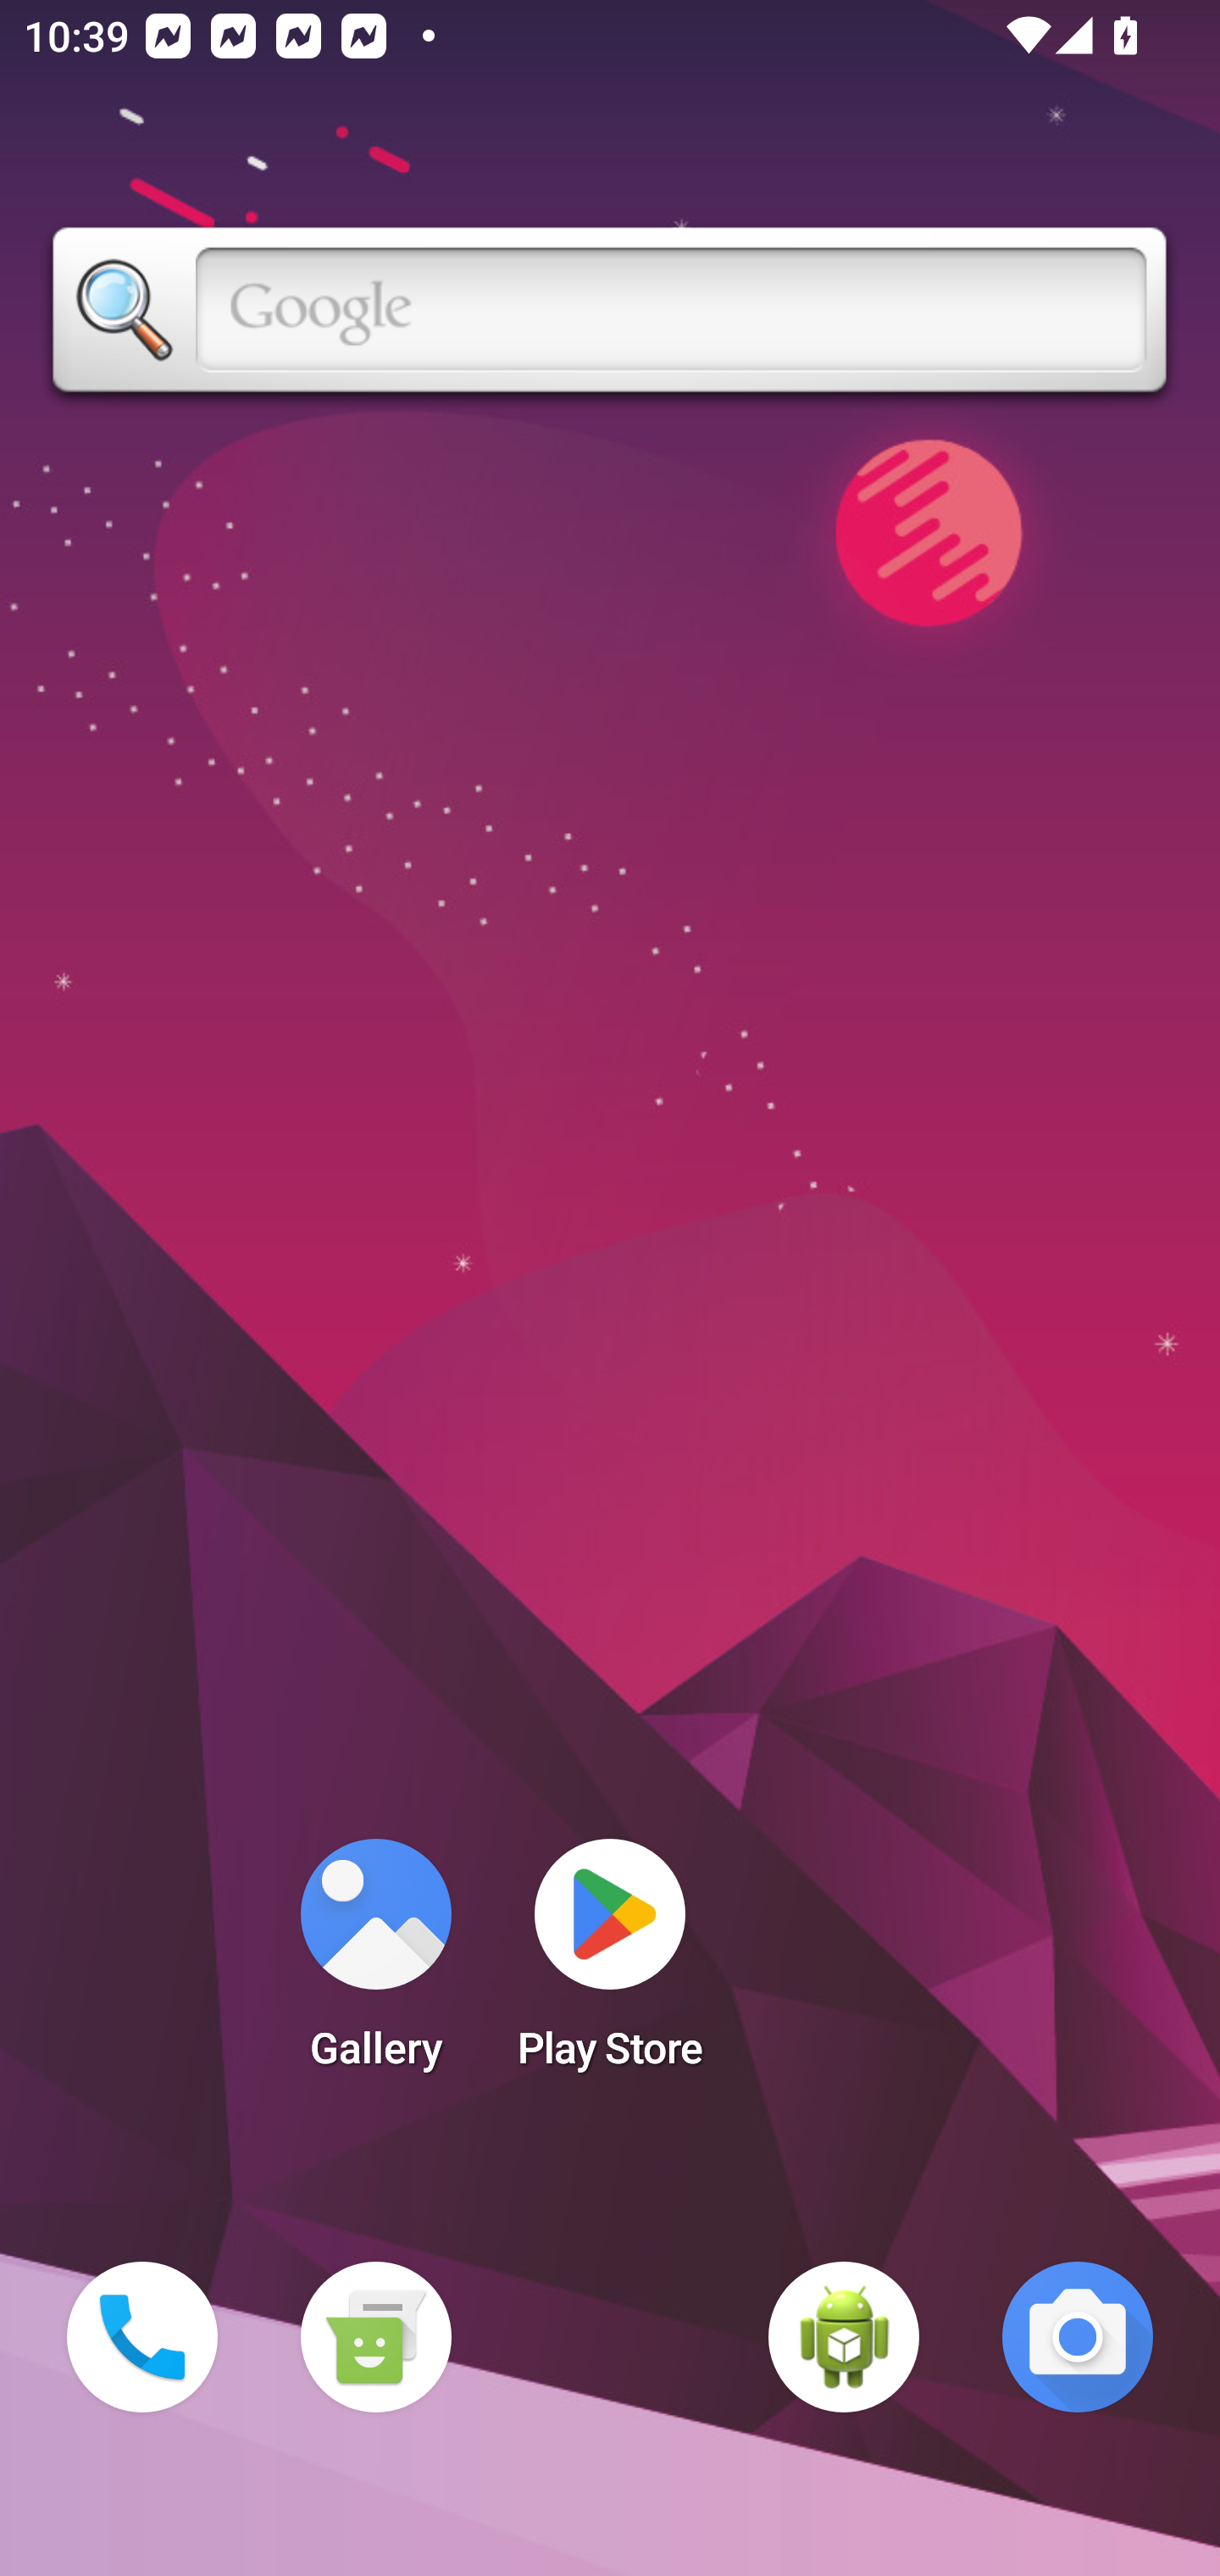 The height and width of the screenshot is (2576, 1220). I want to click on Camera, so click(1078, 2337).